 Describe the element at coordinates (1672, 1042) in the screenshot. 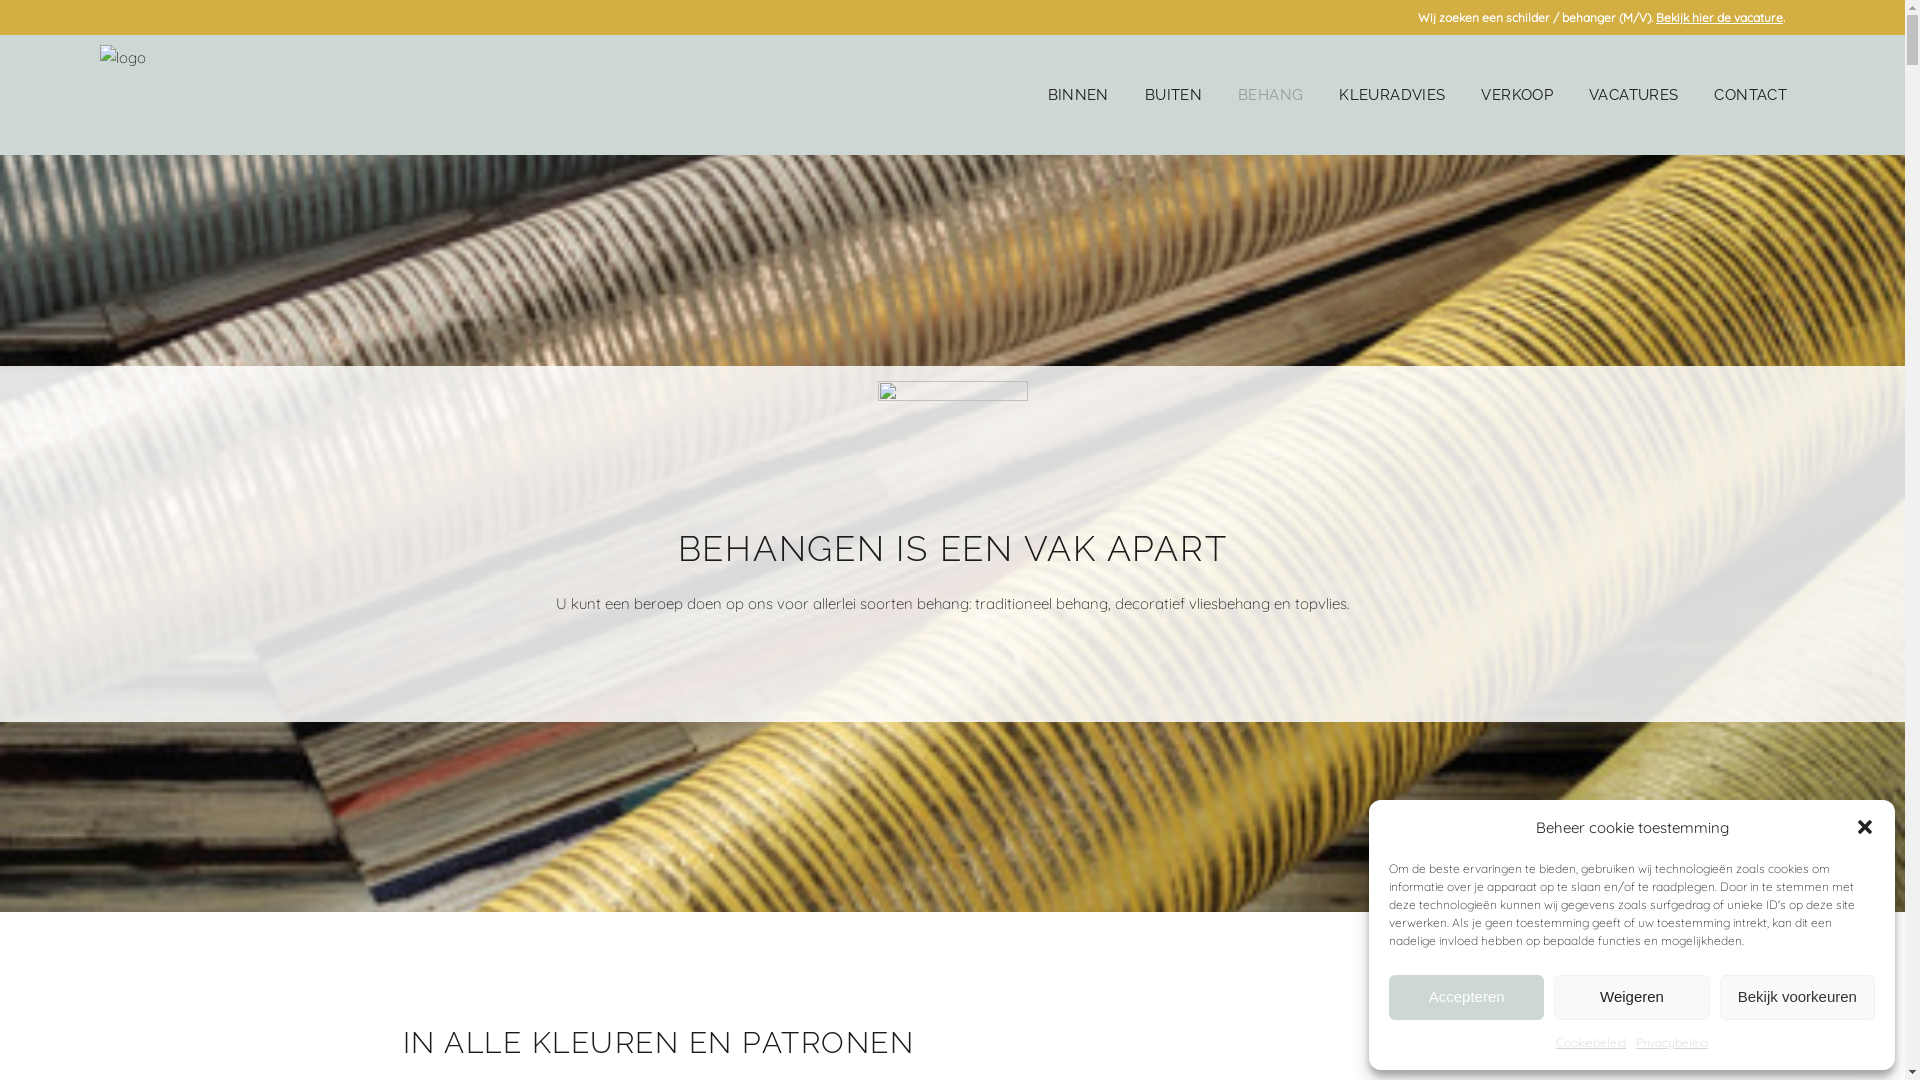

I see `Privacybeleid` at that location.